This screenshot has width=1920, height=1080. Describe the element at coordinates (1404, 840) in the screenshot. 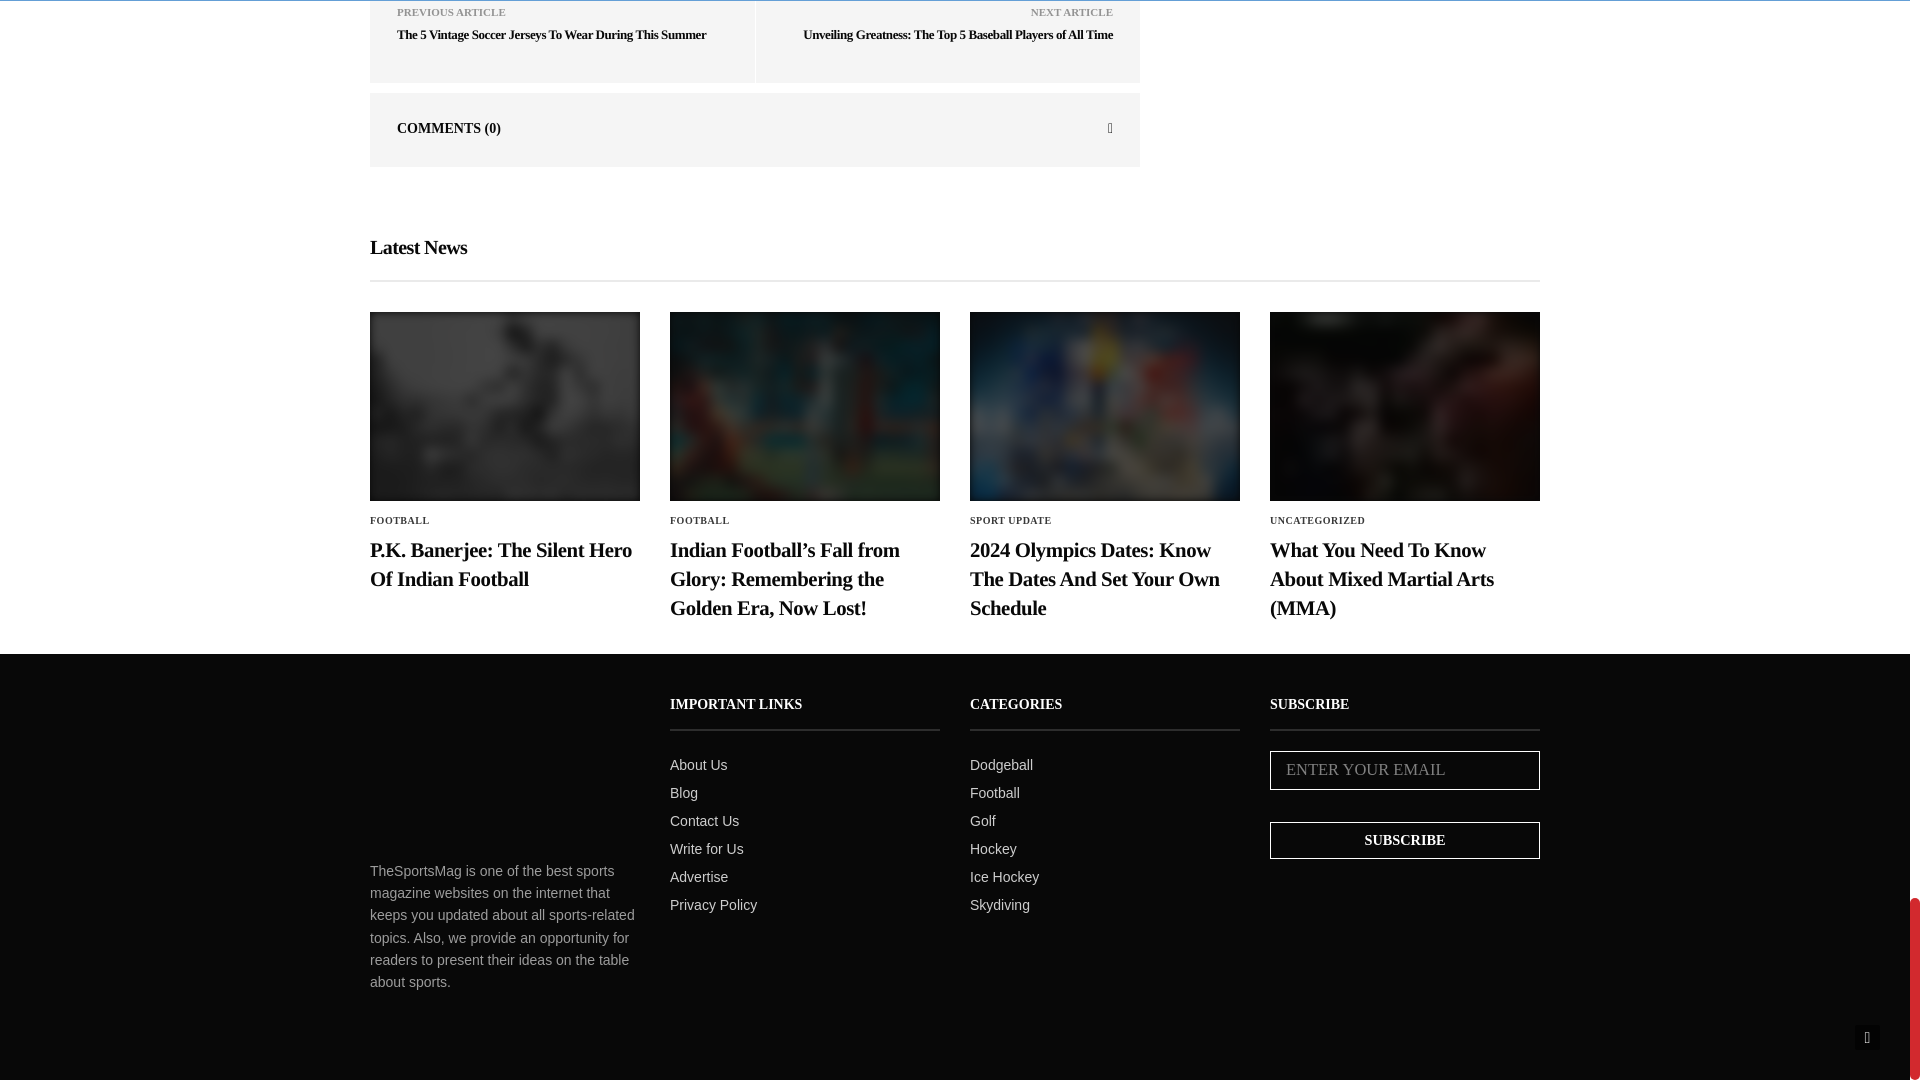

I see `Subscribe` at that location.